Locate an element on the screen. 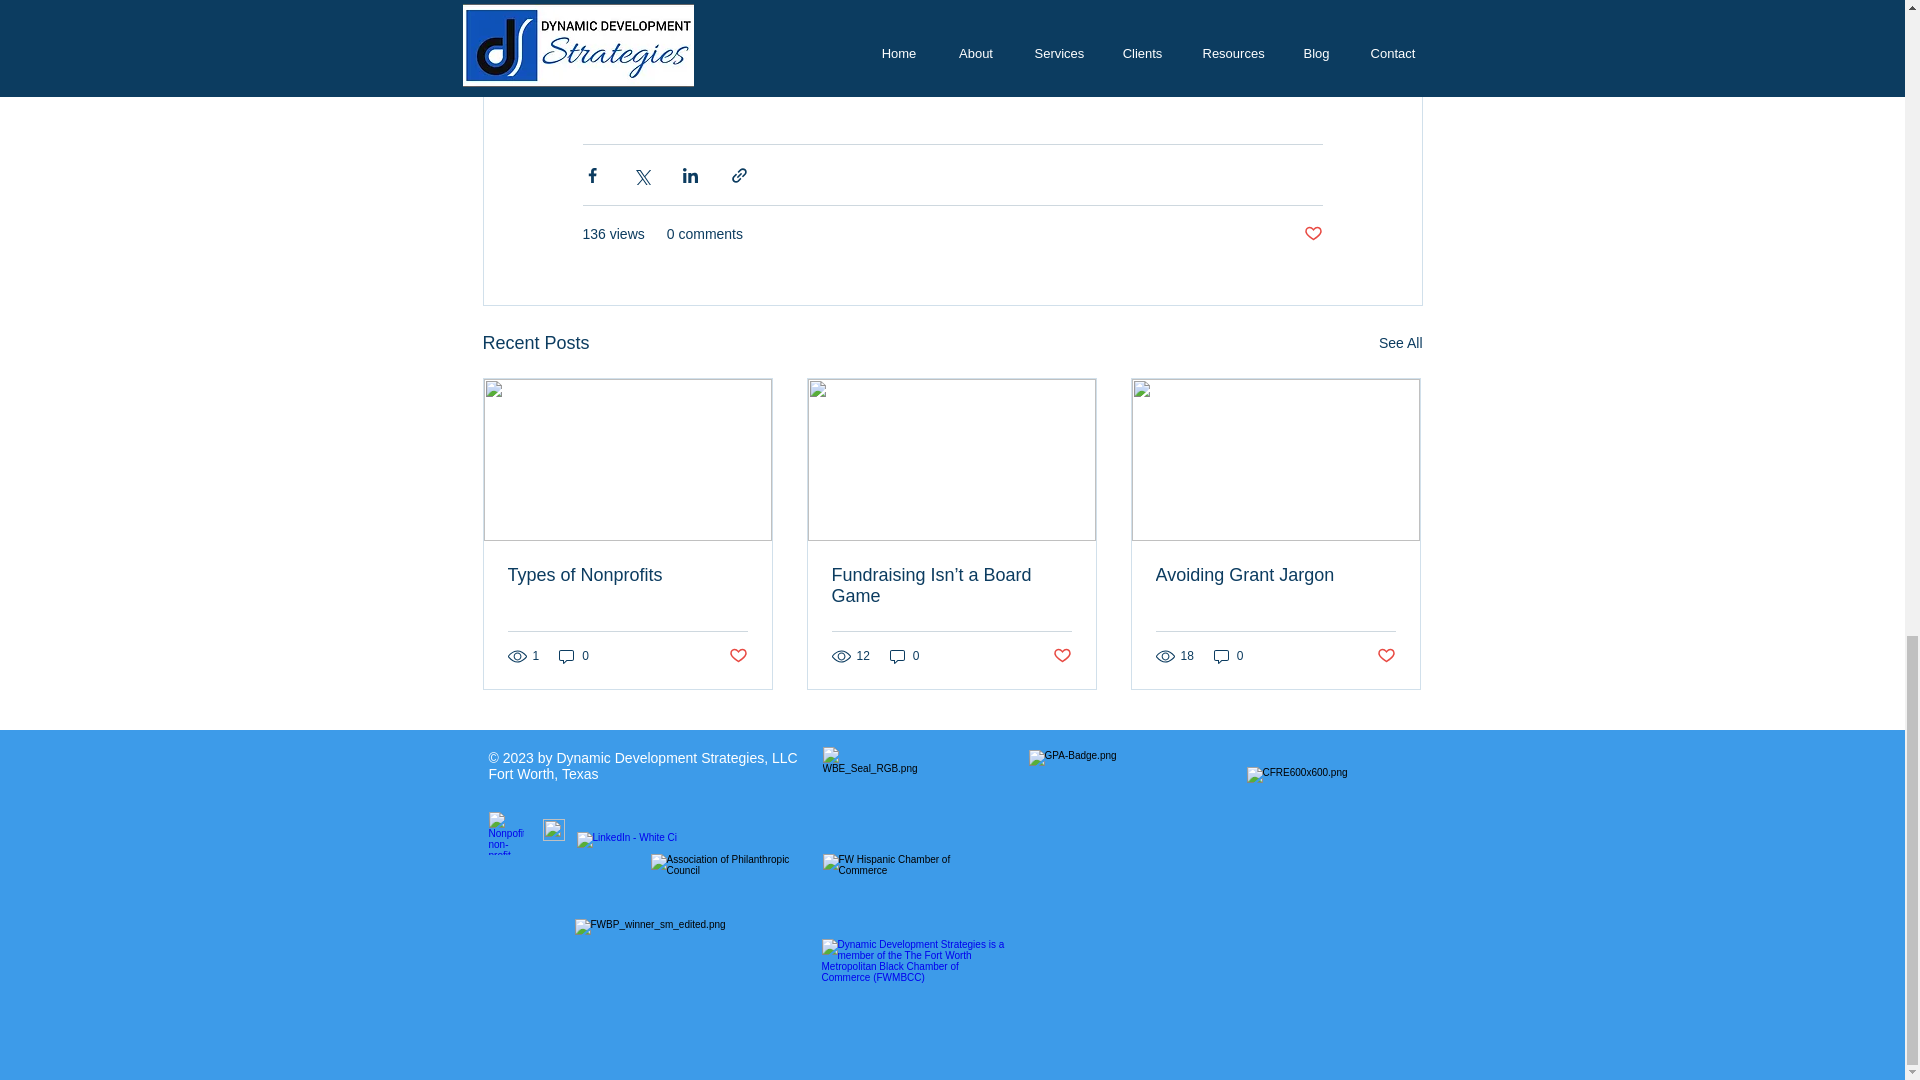  Dynamic Development Strategies is a member of the FWHCC is located at coordinates (897, 874).